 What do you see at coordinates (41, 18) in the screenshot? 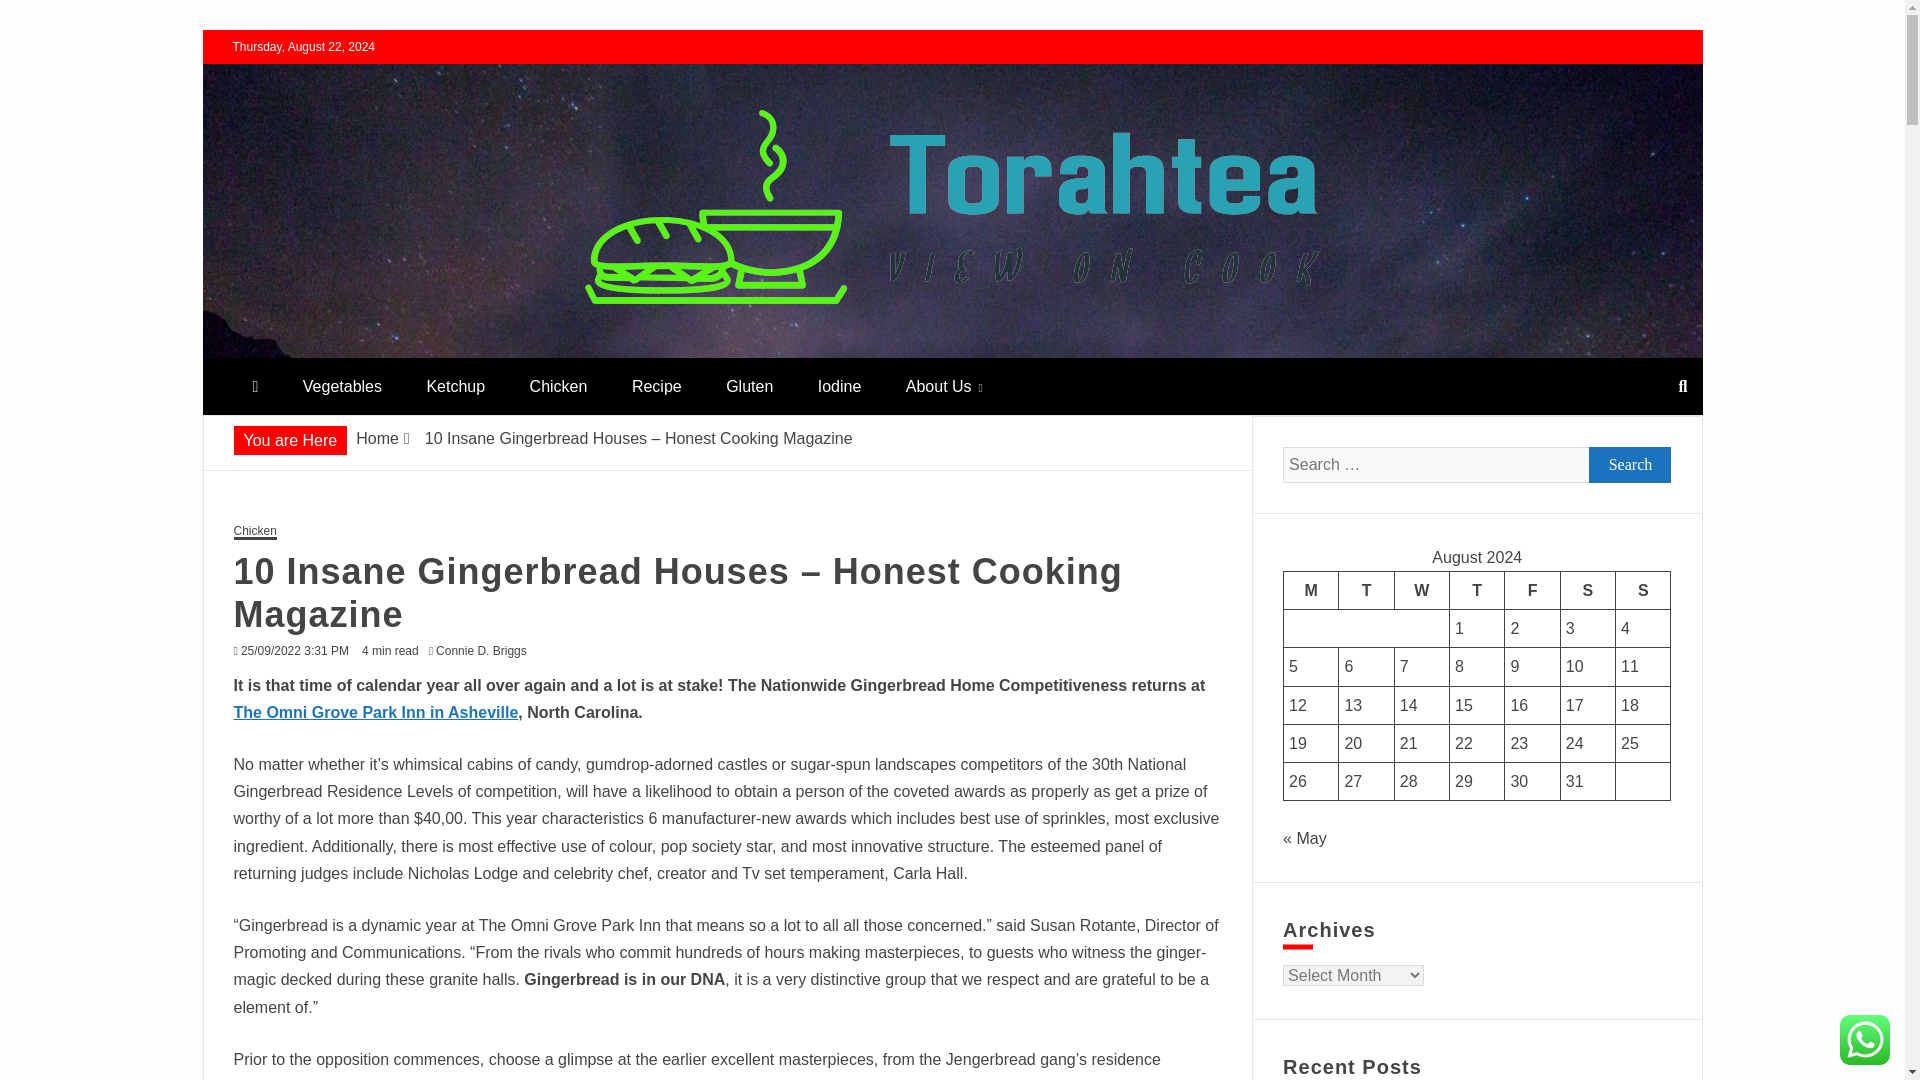
I see `Search` at bounding box center [41, 18].